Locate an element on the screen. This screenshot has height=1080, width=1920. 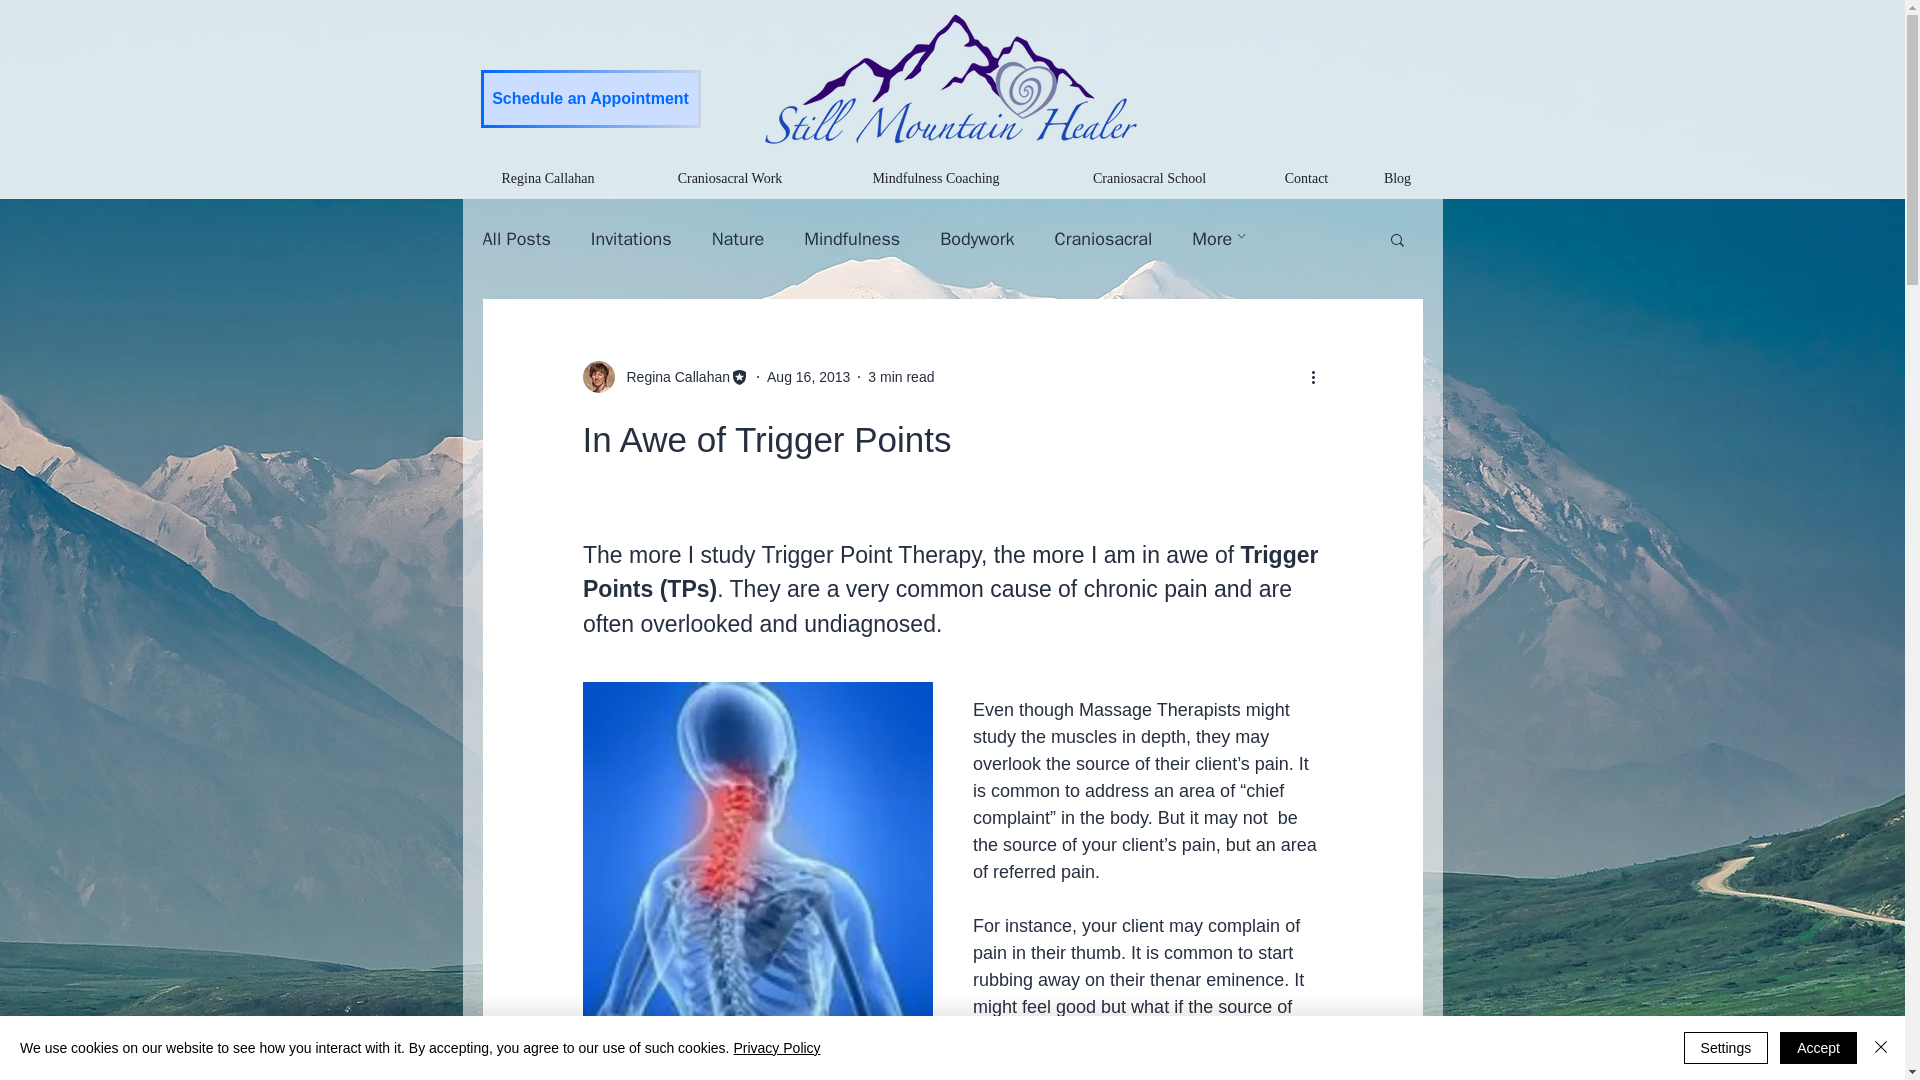
Regina Callahan is located at coordinates (672, 376).